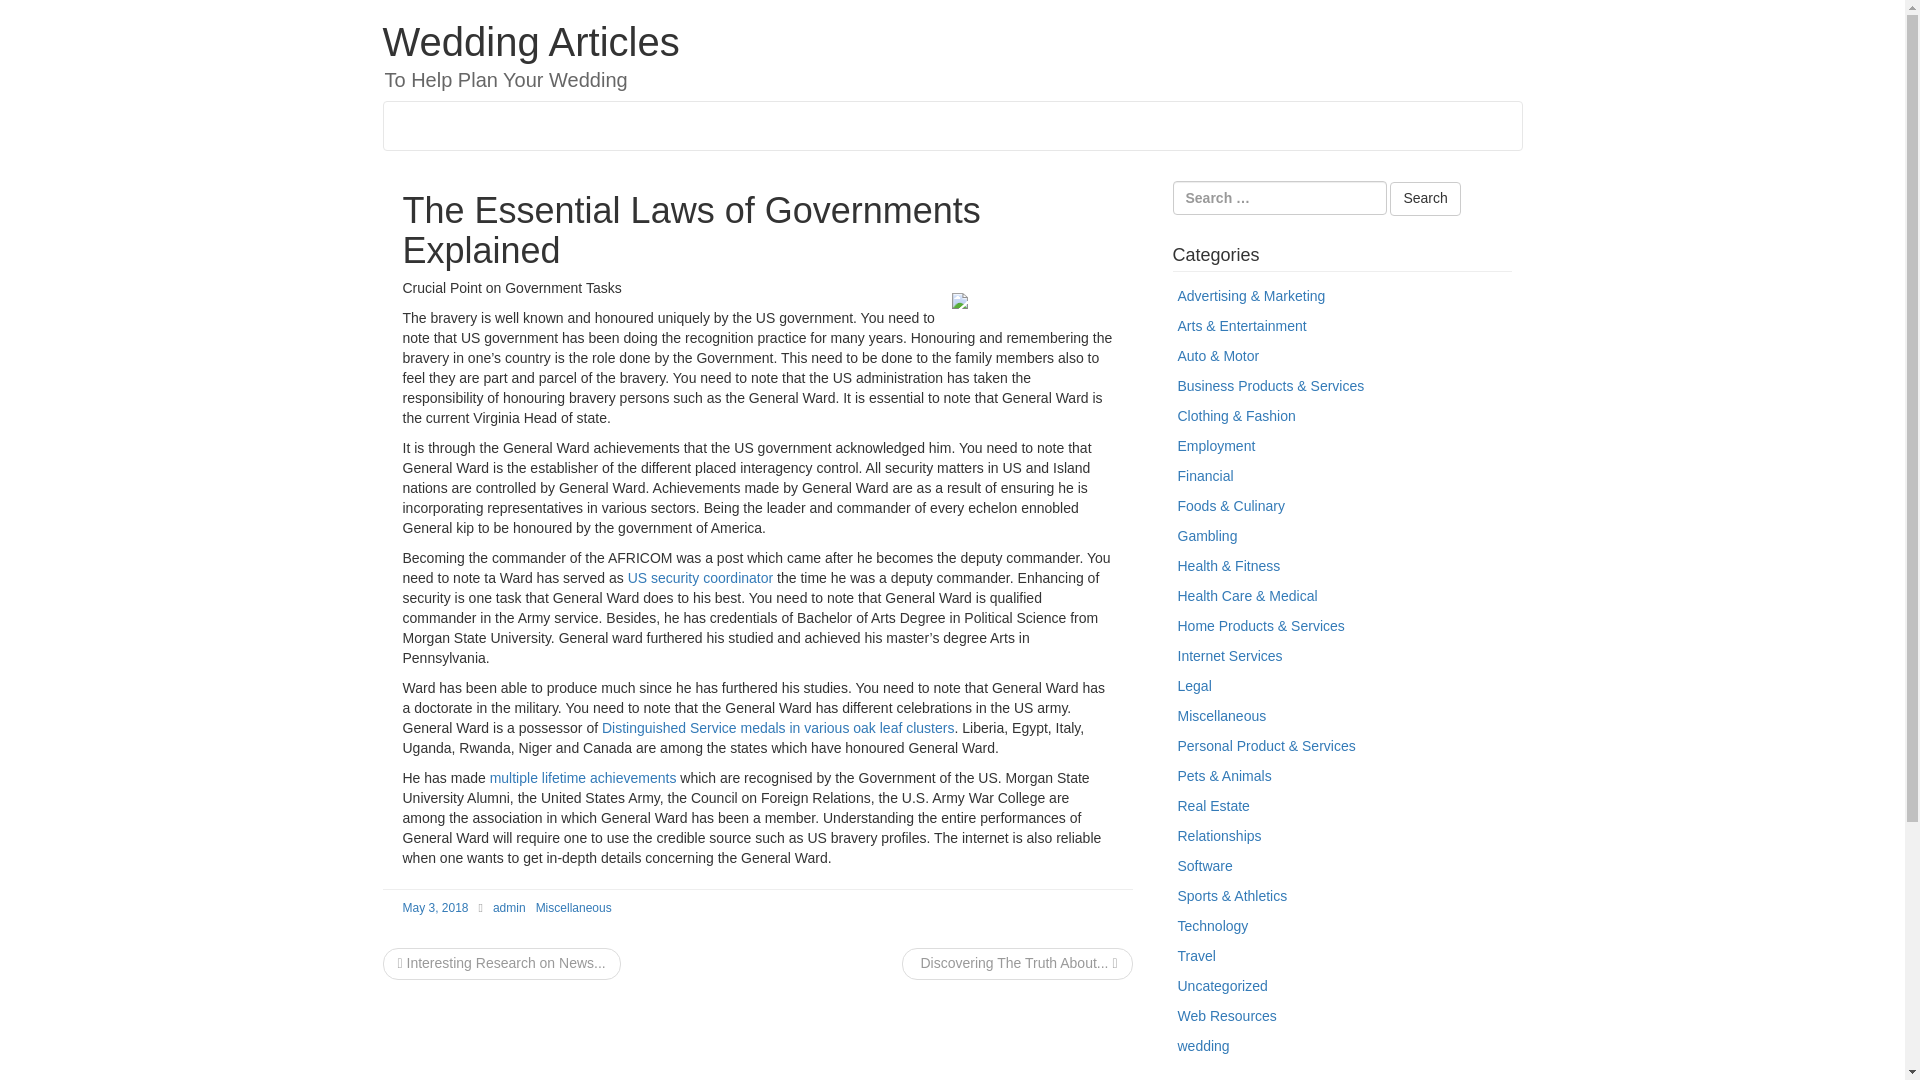 This screenshot has width=1920, height=1080. What do you see at coordinates (1214, 806) in the screenshot?
I see `Real Estate` at bounding box center [1214, 806].